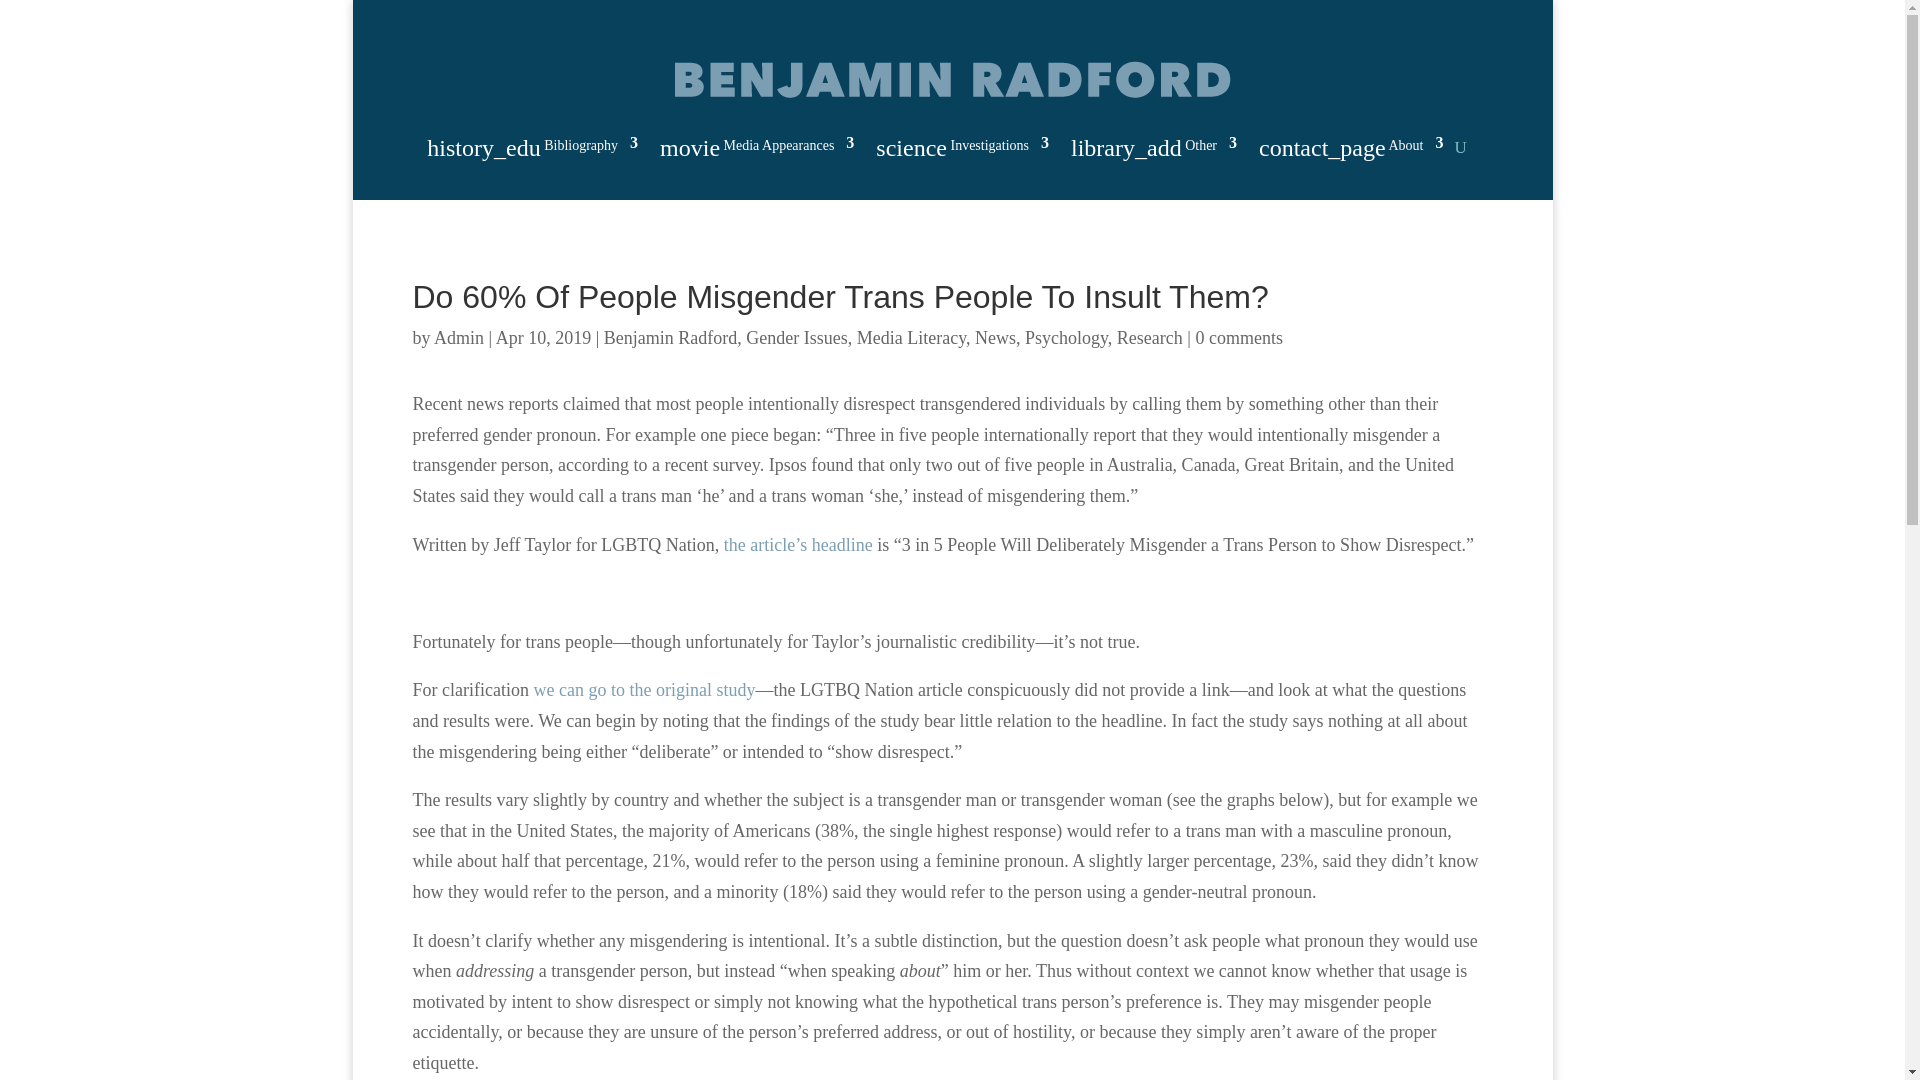 Image resolution: width=1920 pixels, height=1080 pixels. What do you see at coordinates (995, 338) in the screenshot?
I see `News` at bounding box center [995, 338].